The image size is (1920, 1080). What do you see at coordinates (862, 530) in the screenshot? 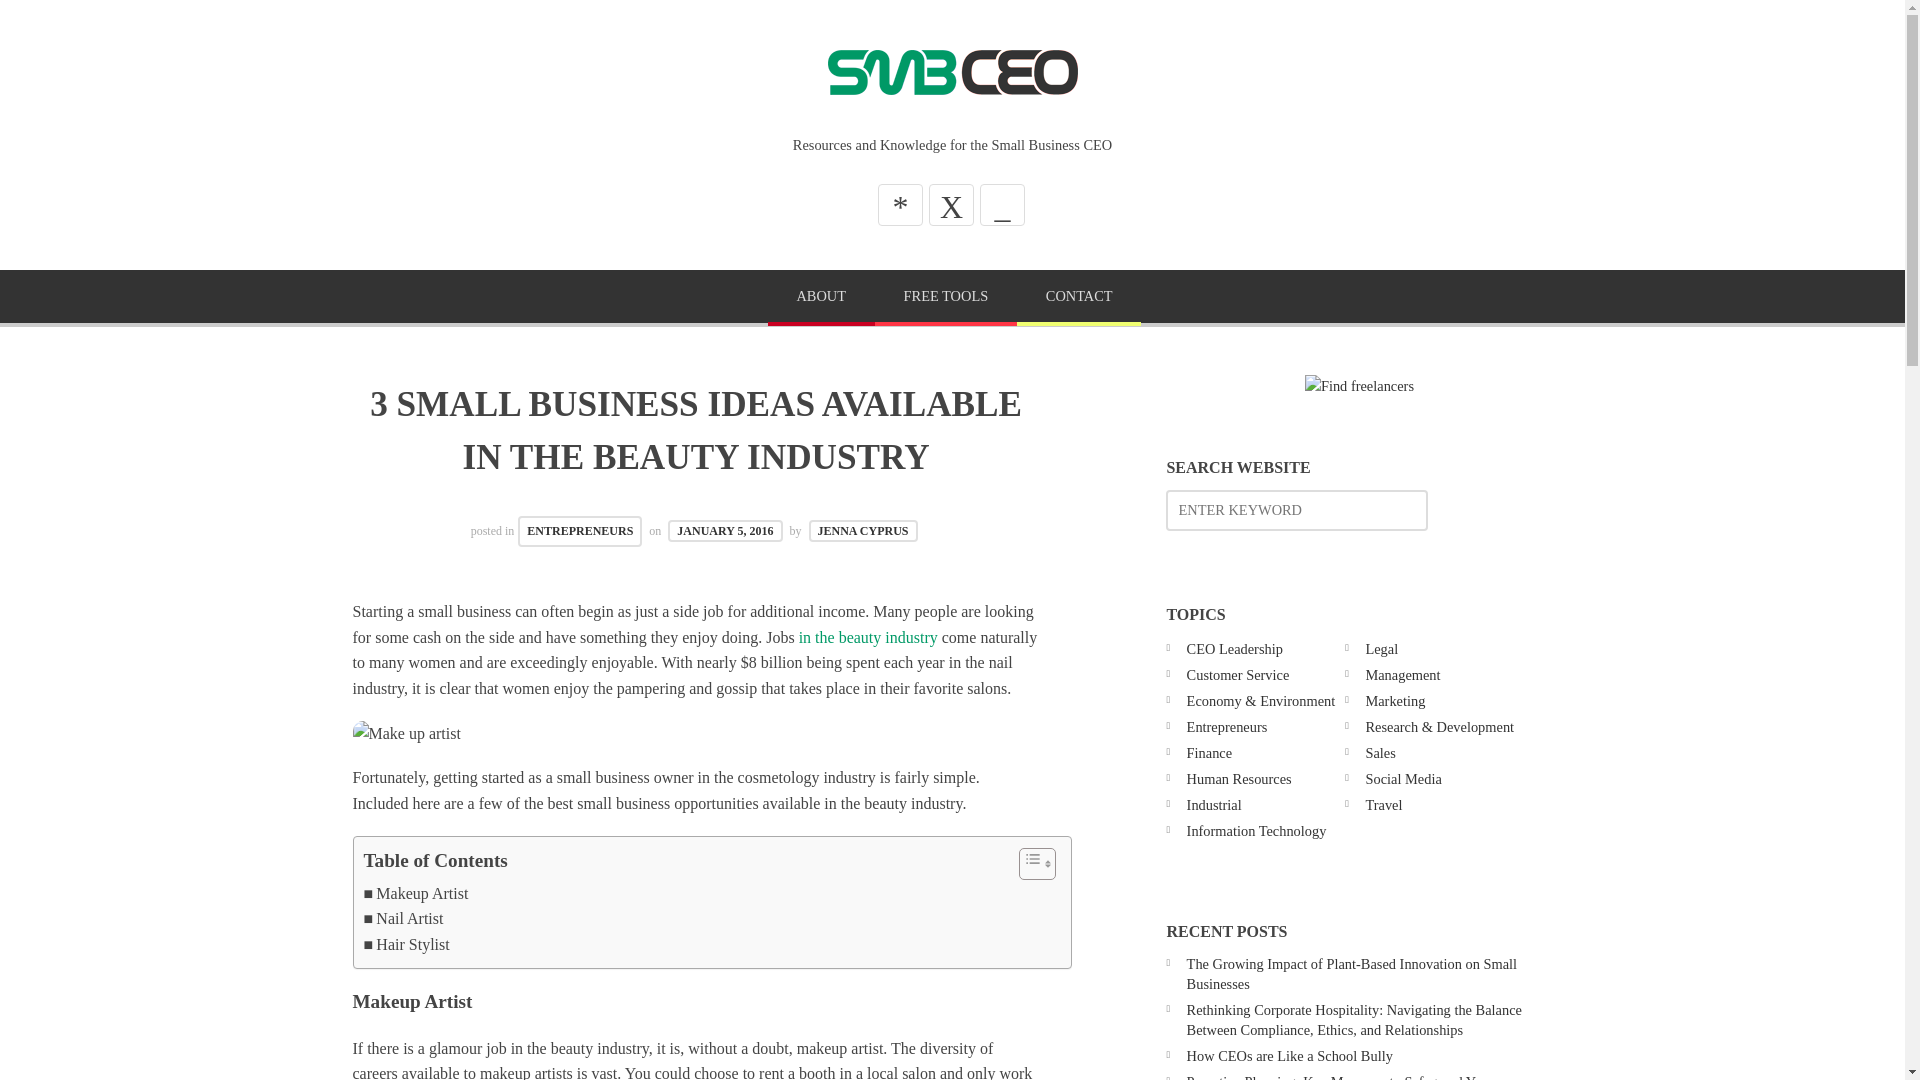
I see `JENNA CYPRUS` at bounding box center [862, 530].